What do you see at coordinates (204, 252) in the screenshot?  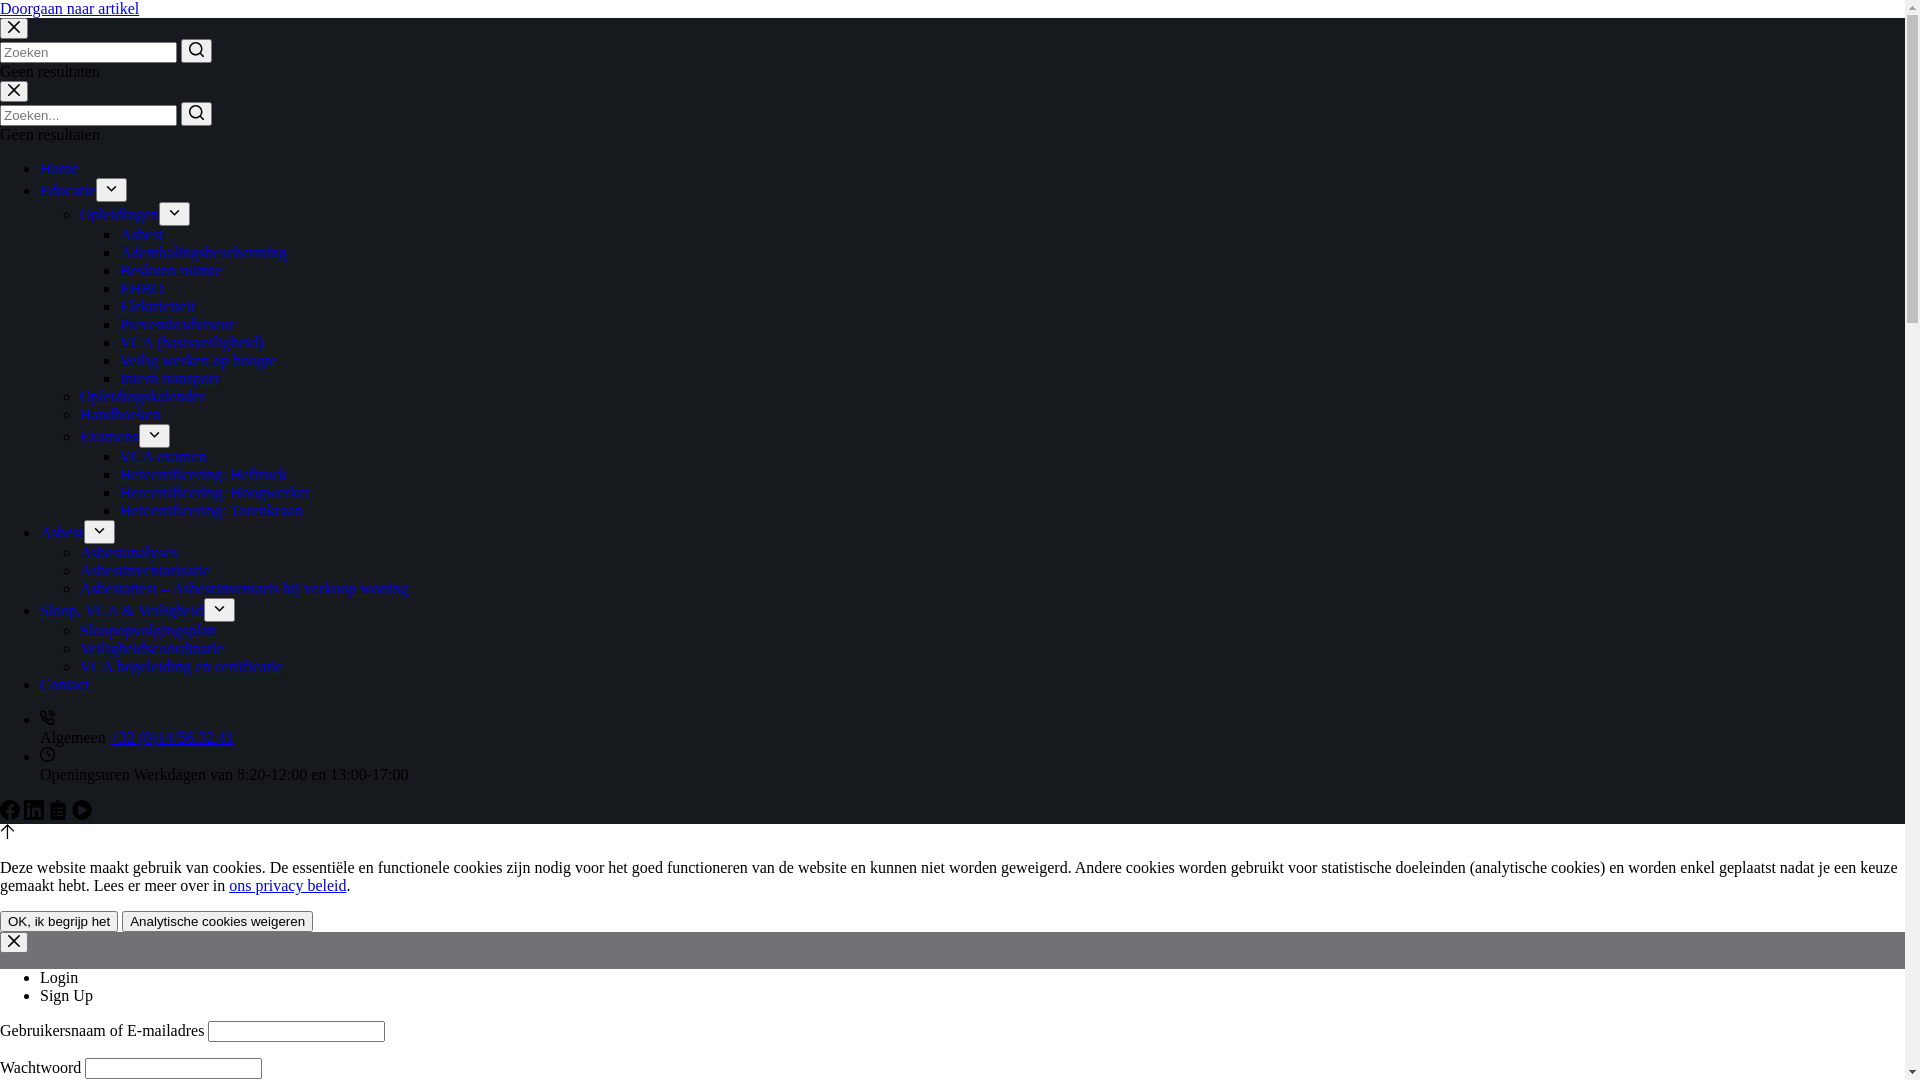 I see `Ademhalingsbescherming` at bounding box center [204, 252].